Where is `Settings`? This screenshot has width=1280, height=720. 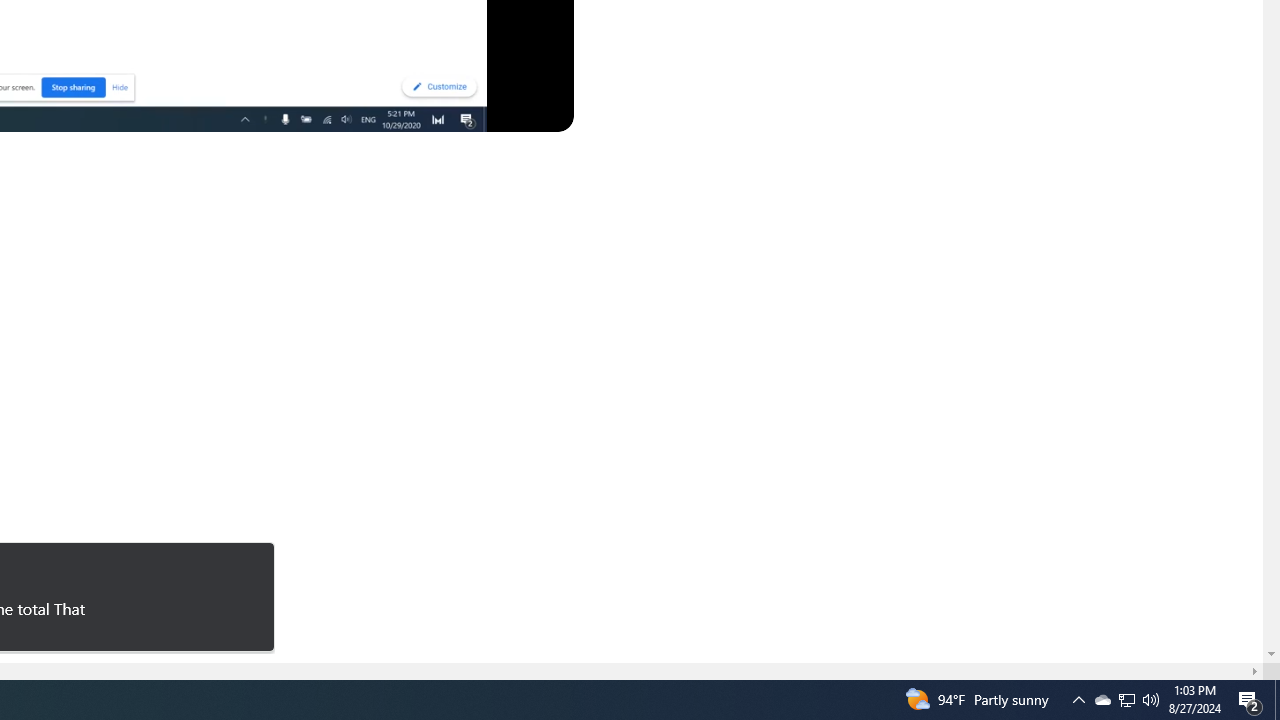 Settings is located at coordinates (434, 112).